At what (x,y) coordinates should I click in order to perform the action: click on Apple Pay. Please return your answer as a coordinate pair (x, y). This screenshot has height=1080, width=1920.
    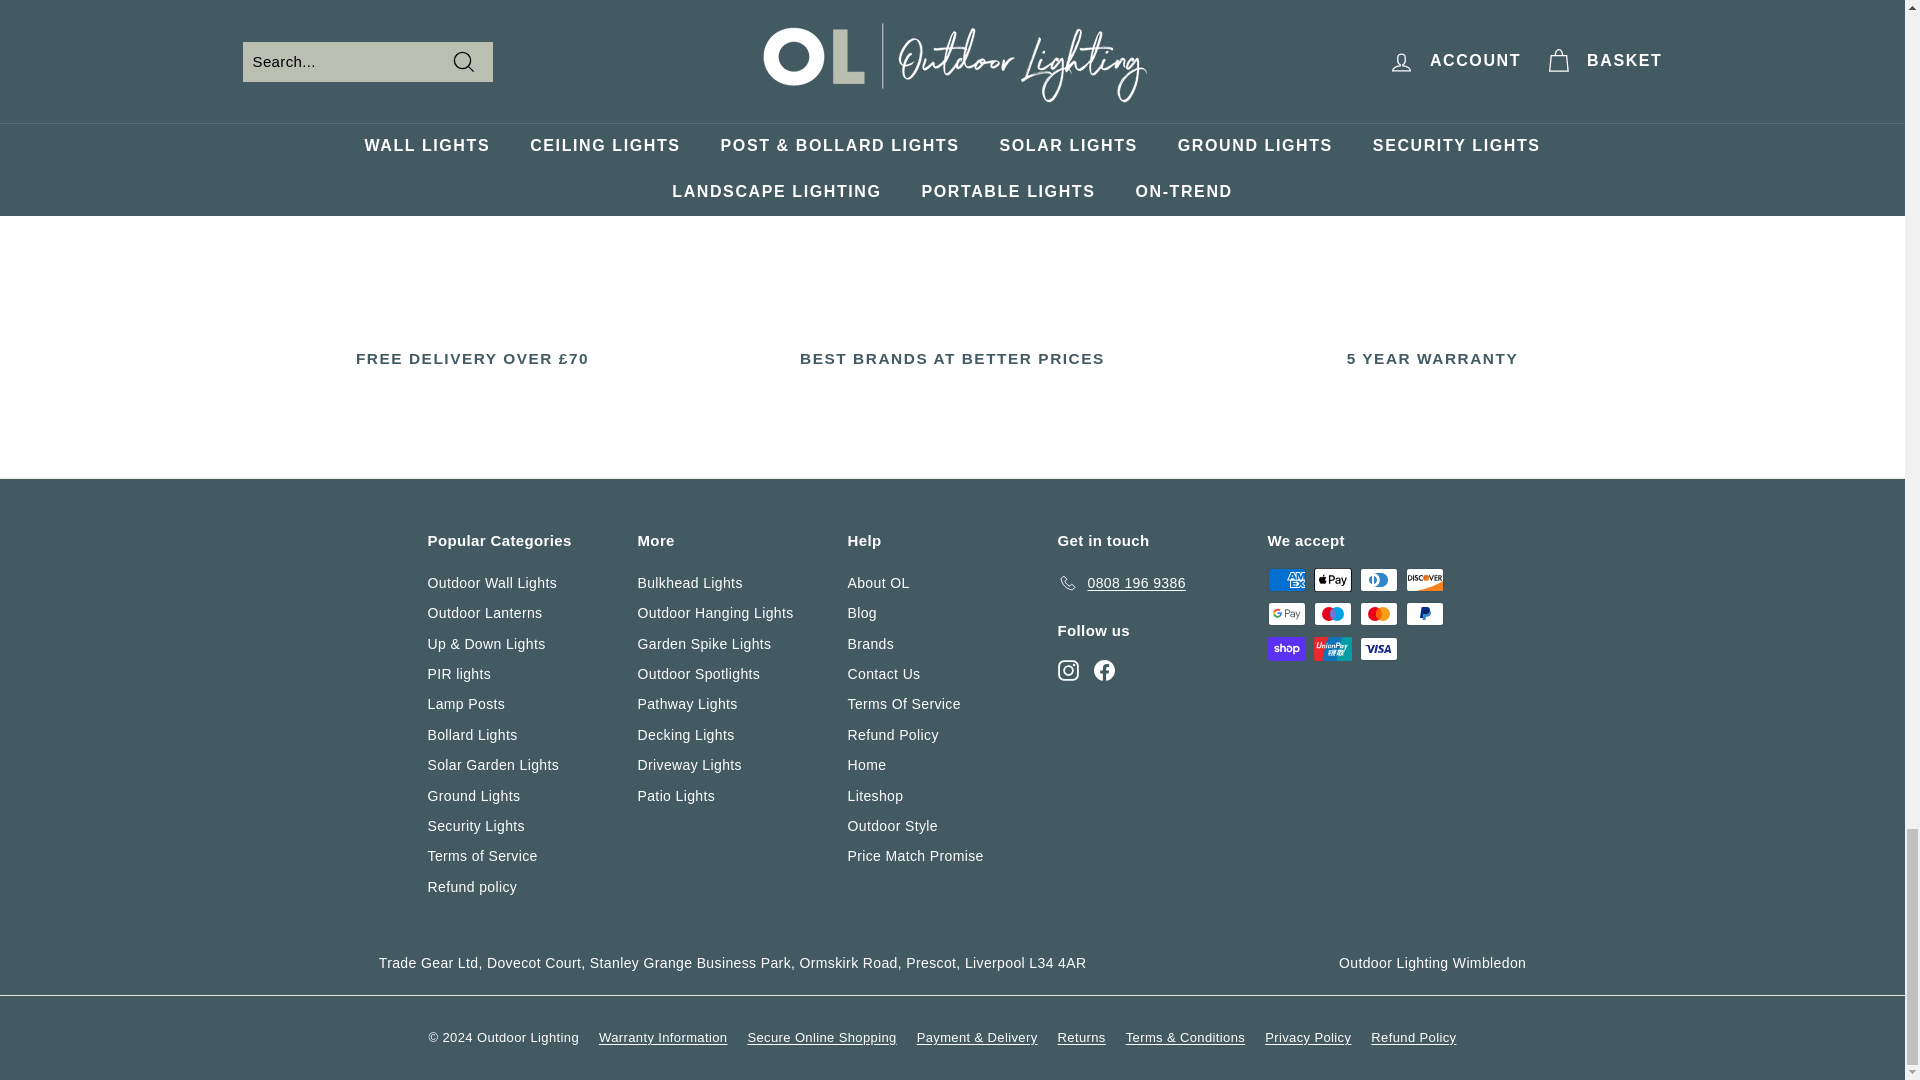
    Looking at the image, I should click on (1332, 580).